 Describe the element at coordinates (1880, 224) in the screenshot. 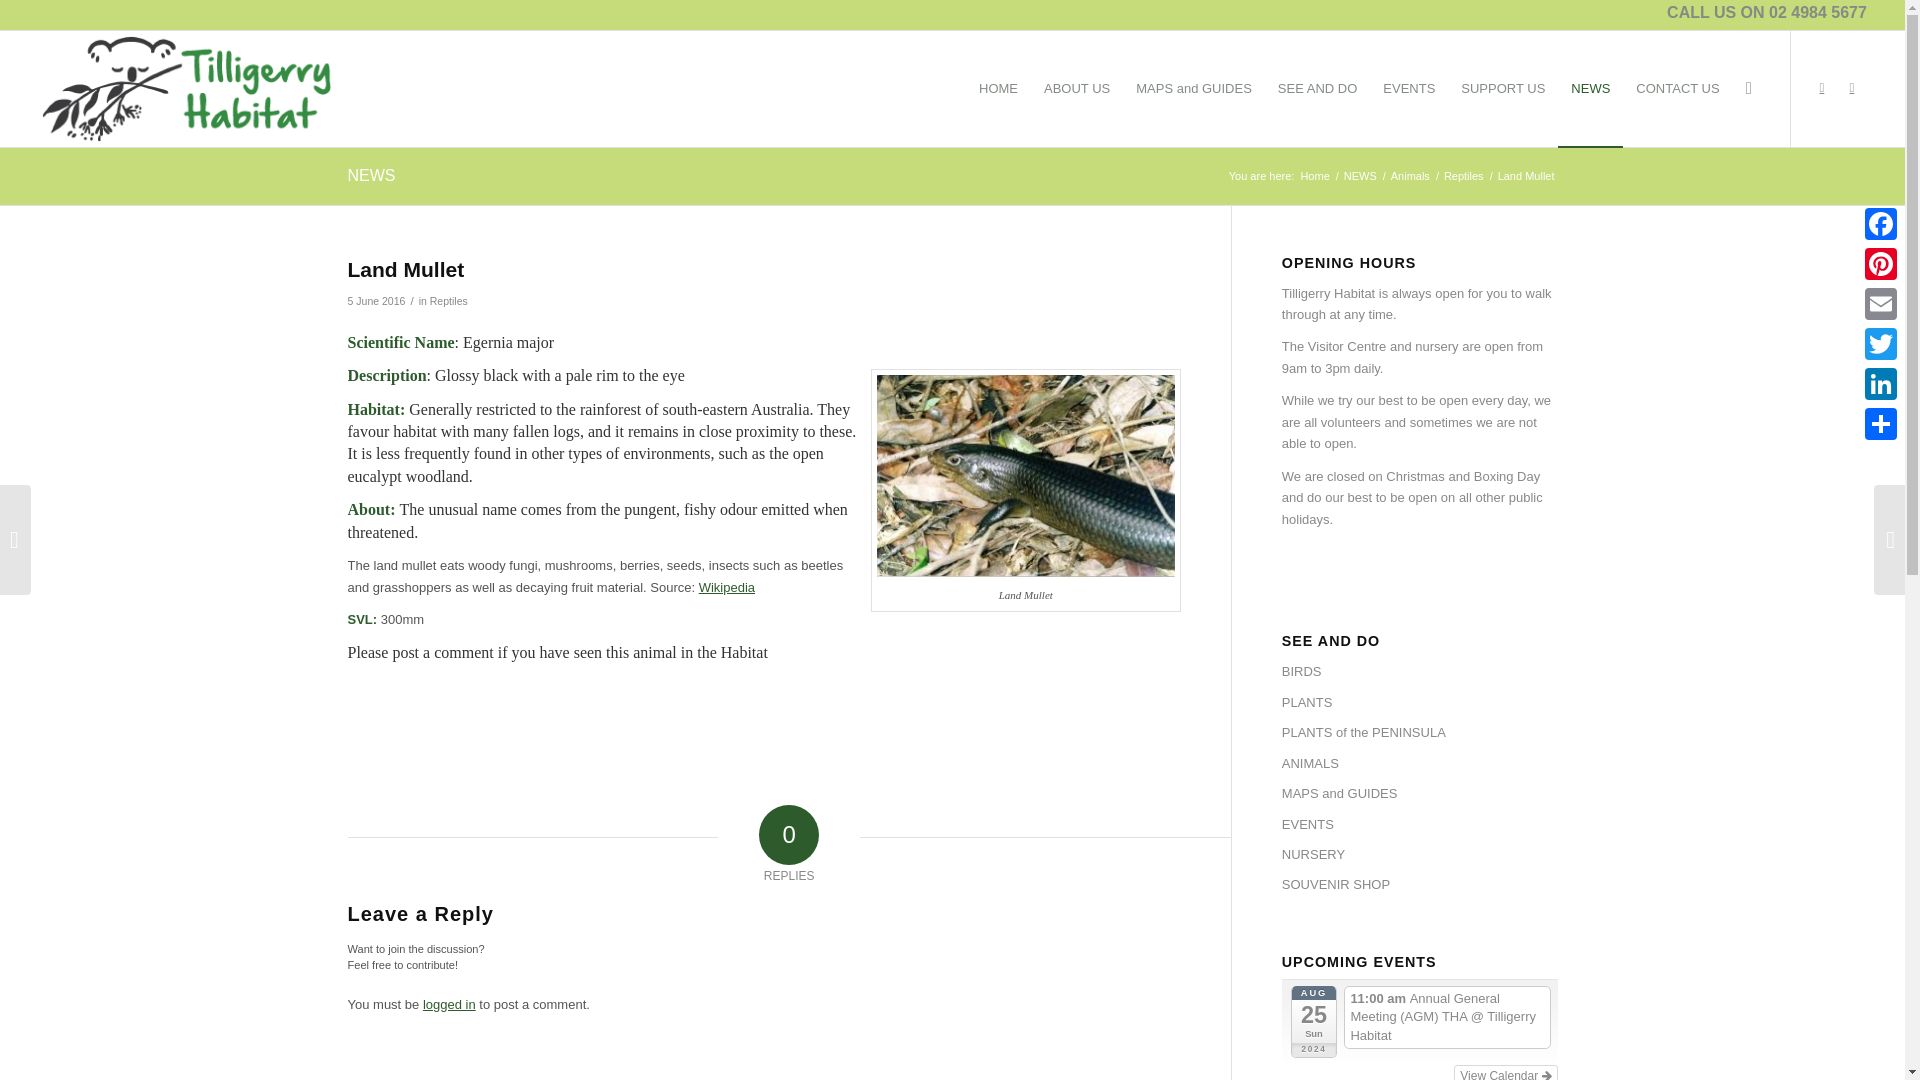

I see `Facebook` at that location.